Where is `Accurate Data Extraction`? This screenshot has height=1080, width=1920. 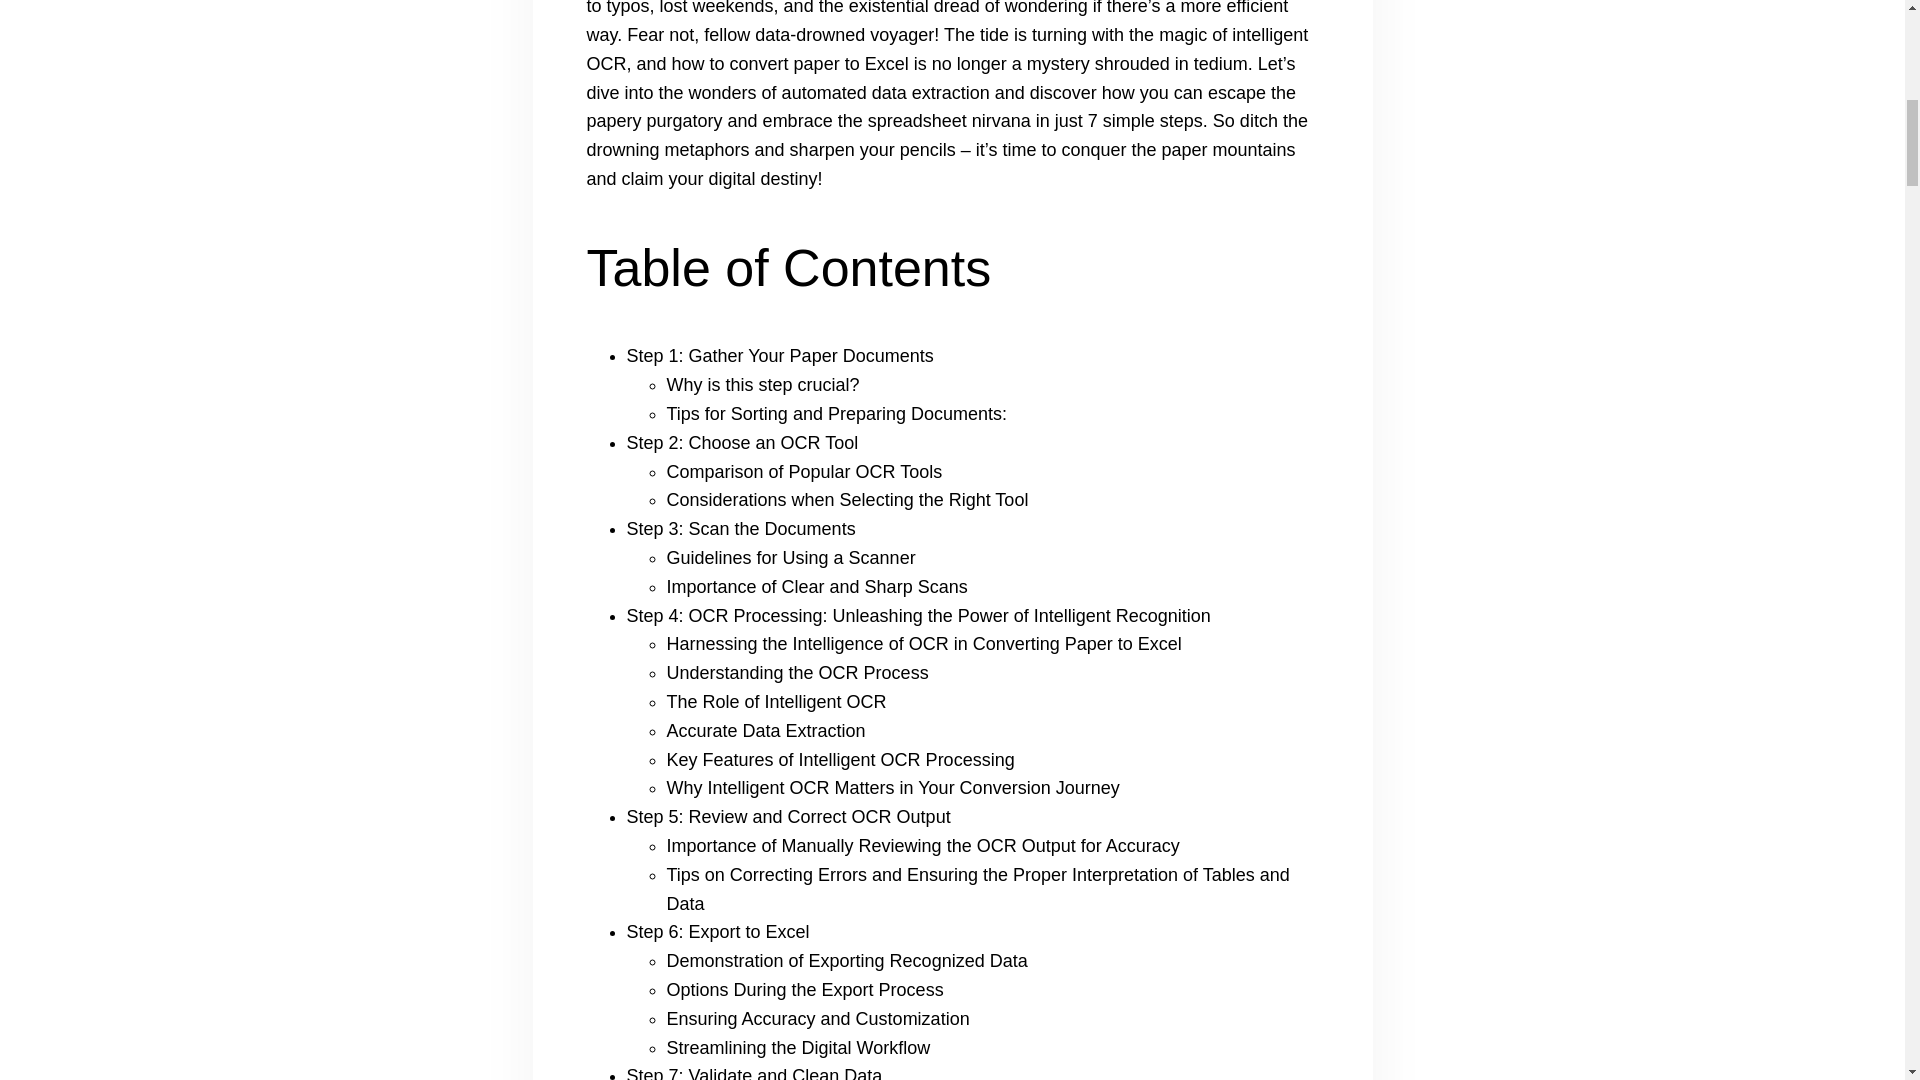
Accurate Data Extraction is located at coordinates (766, 730).